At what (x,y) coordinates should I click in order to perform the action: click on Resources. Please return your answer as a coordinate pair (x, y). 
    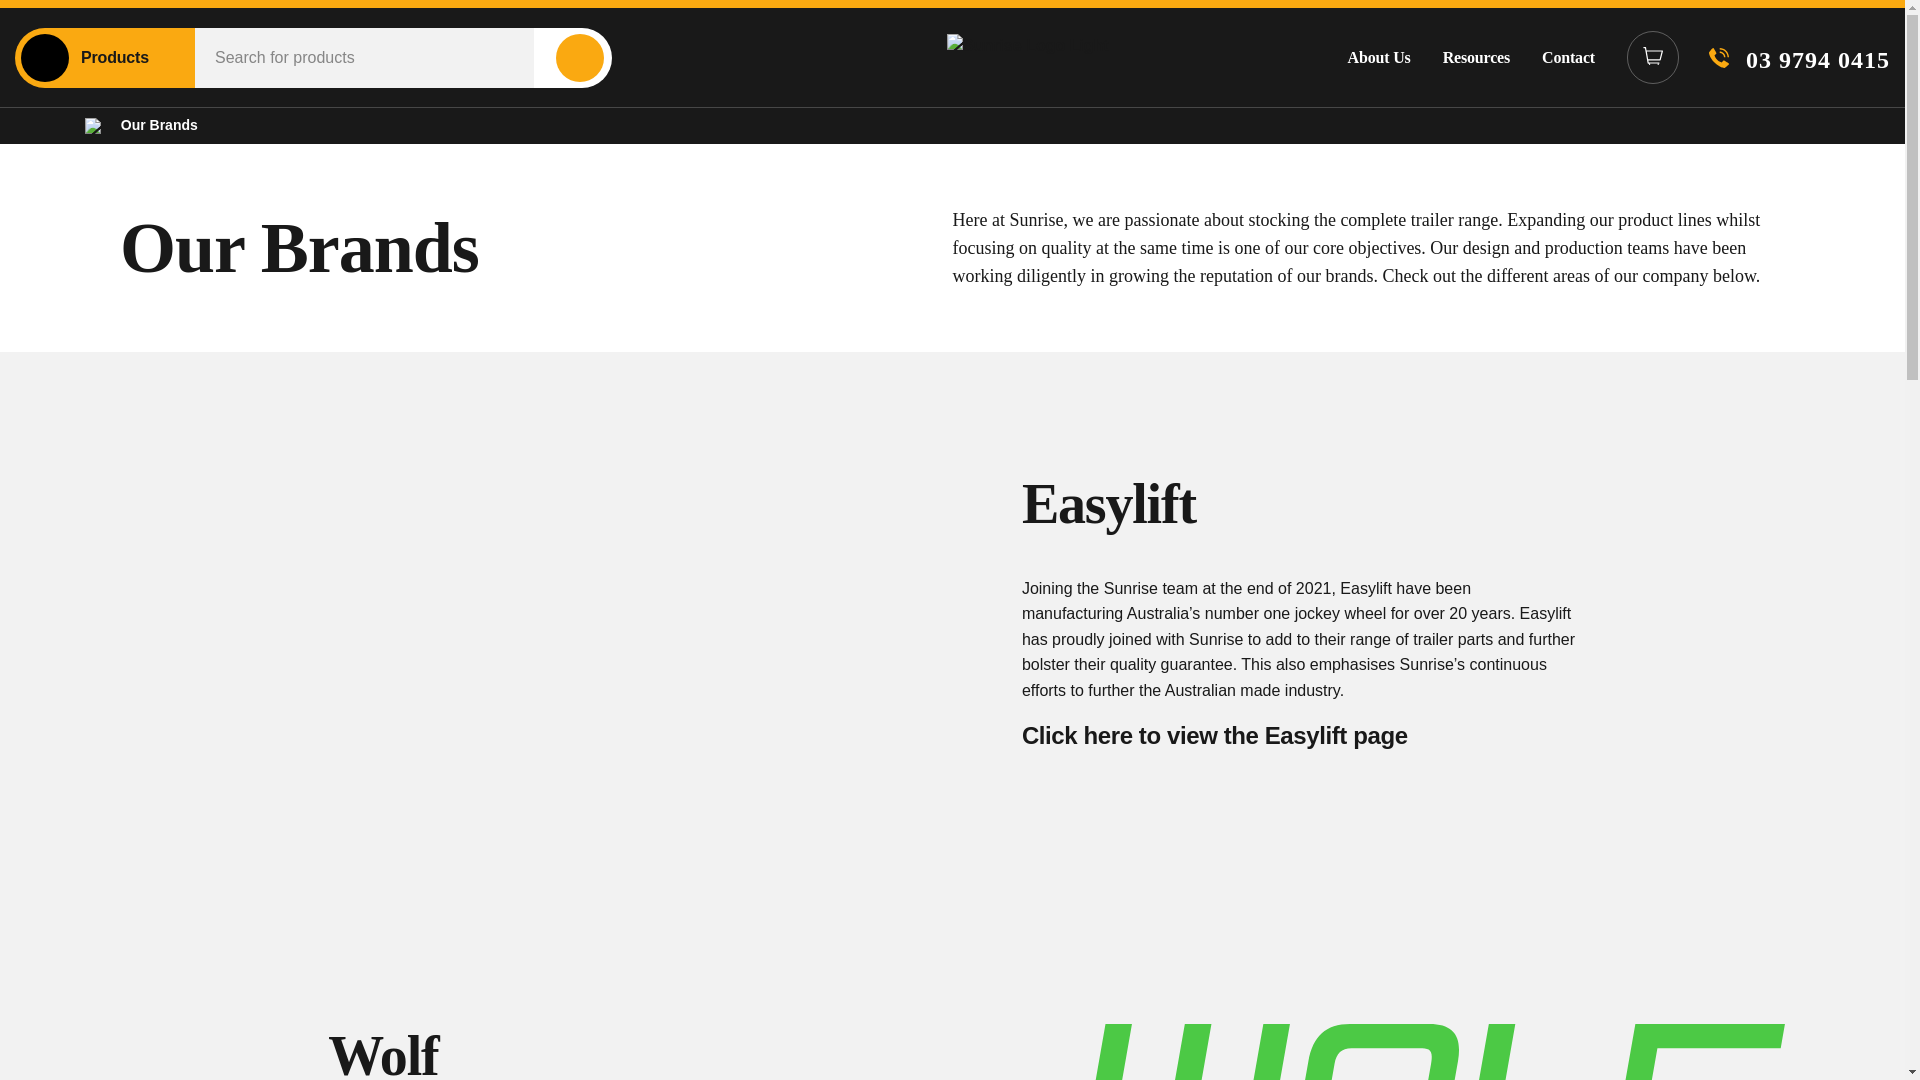
    Looking at the image, I should click on (1476, 57).